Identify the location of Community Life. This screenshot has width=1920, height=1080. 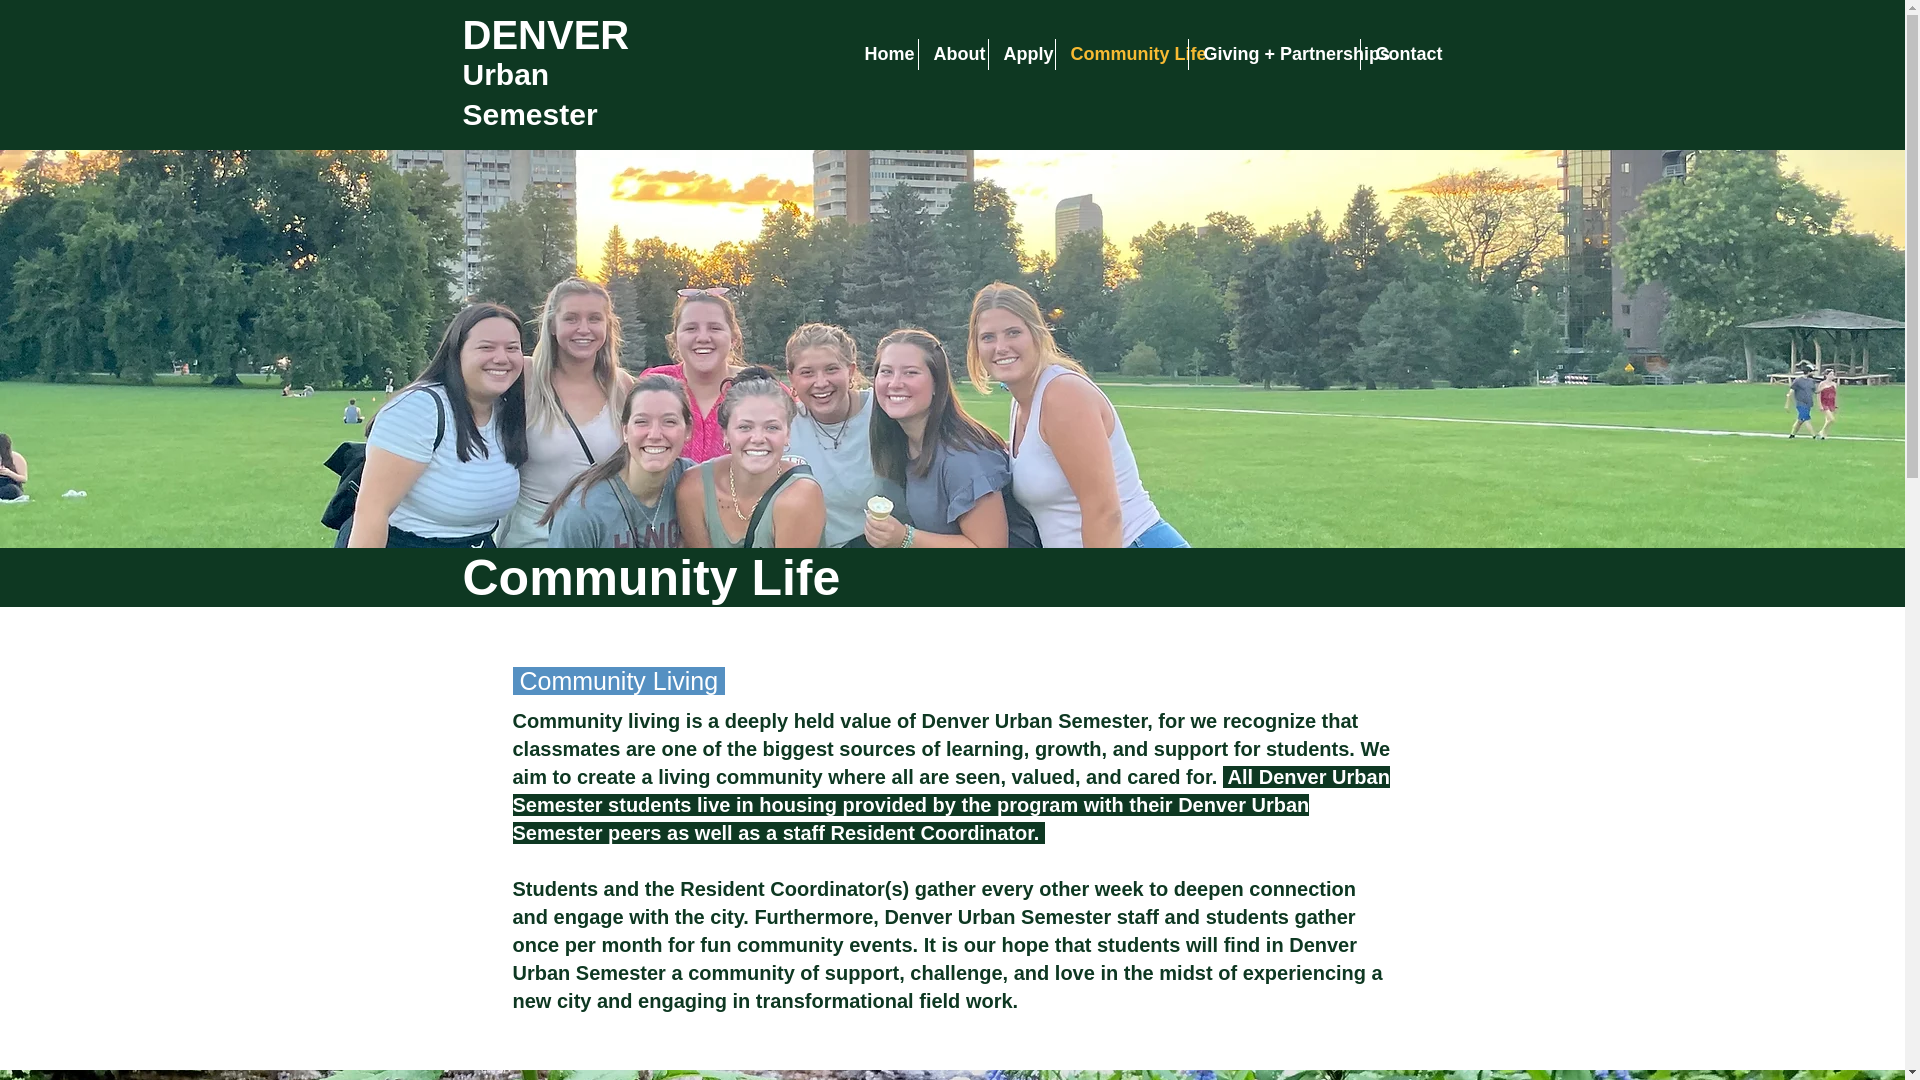
(1122, 54).